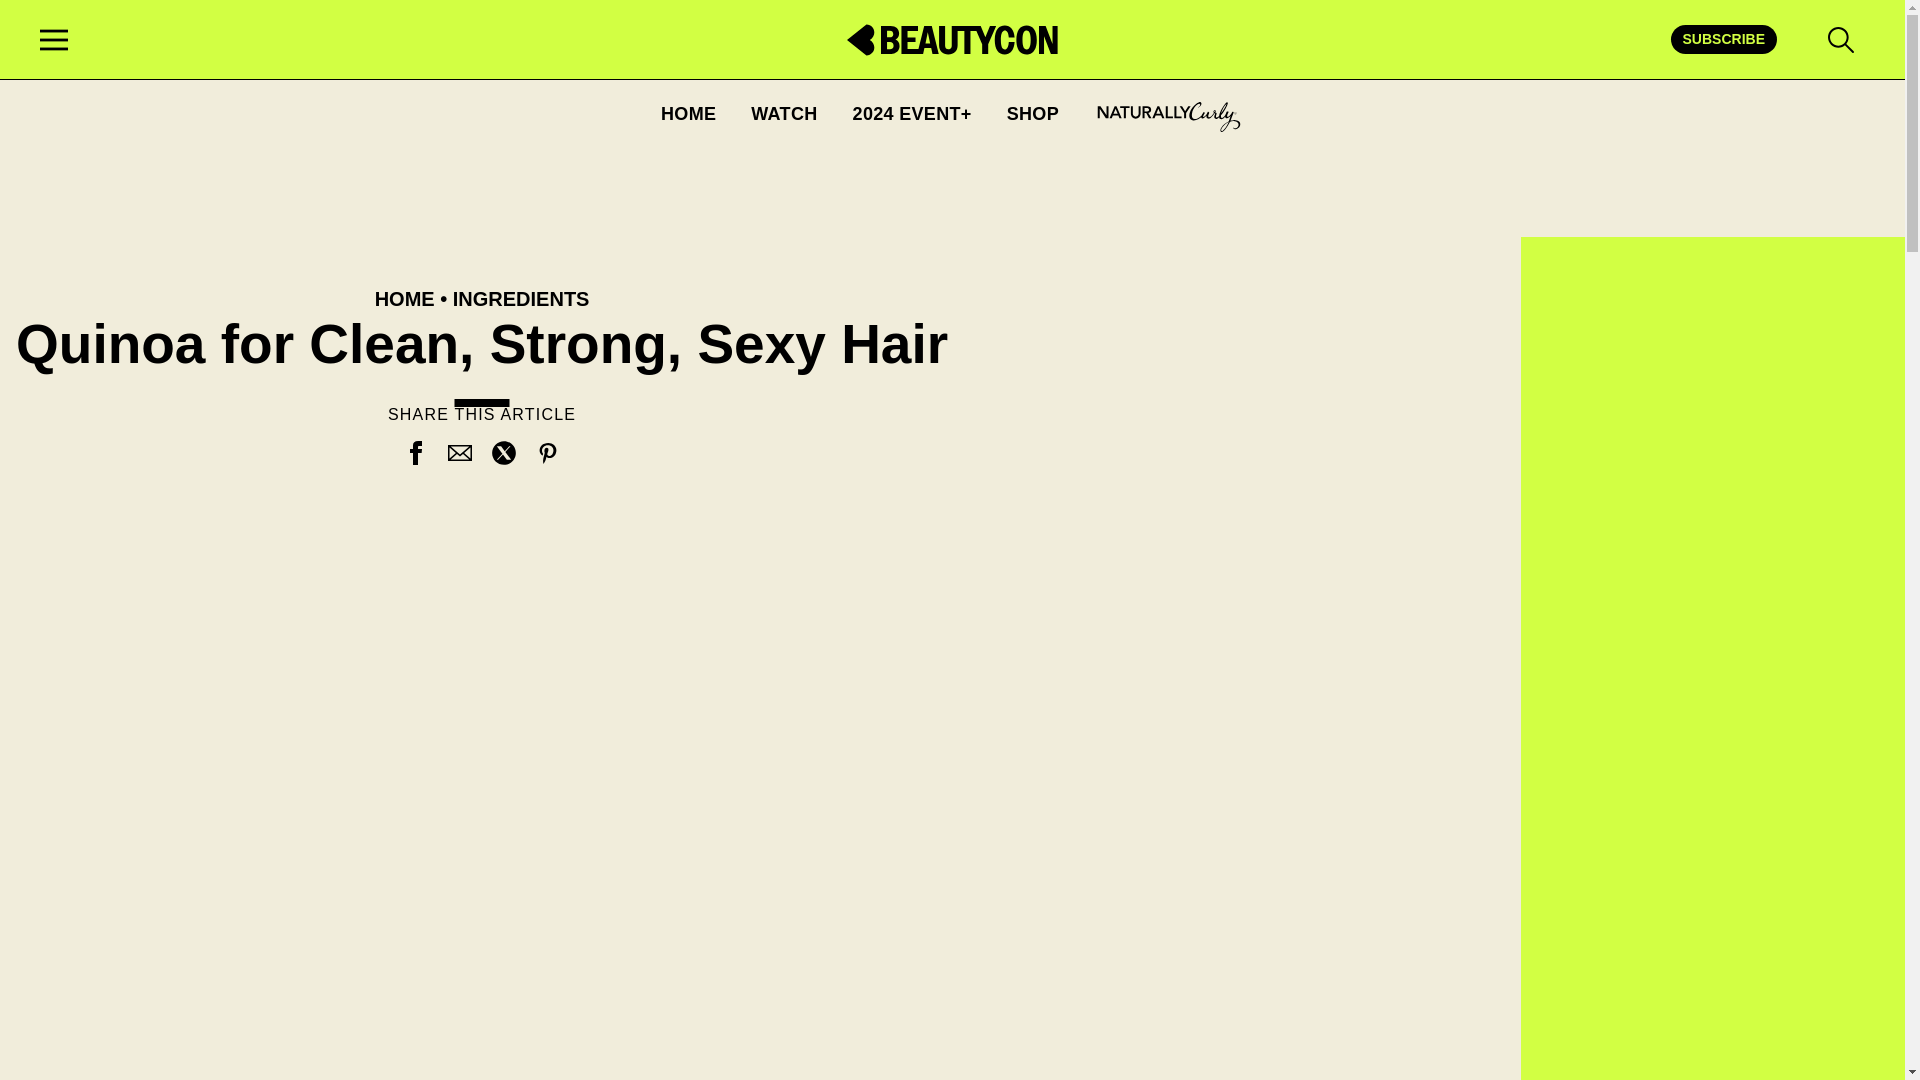 This screenshot has width=1920, height=1080. Describe the element at coordinates (912, 112) in the screenshot. I see `2024 EVENT` at that location.